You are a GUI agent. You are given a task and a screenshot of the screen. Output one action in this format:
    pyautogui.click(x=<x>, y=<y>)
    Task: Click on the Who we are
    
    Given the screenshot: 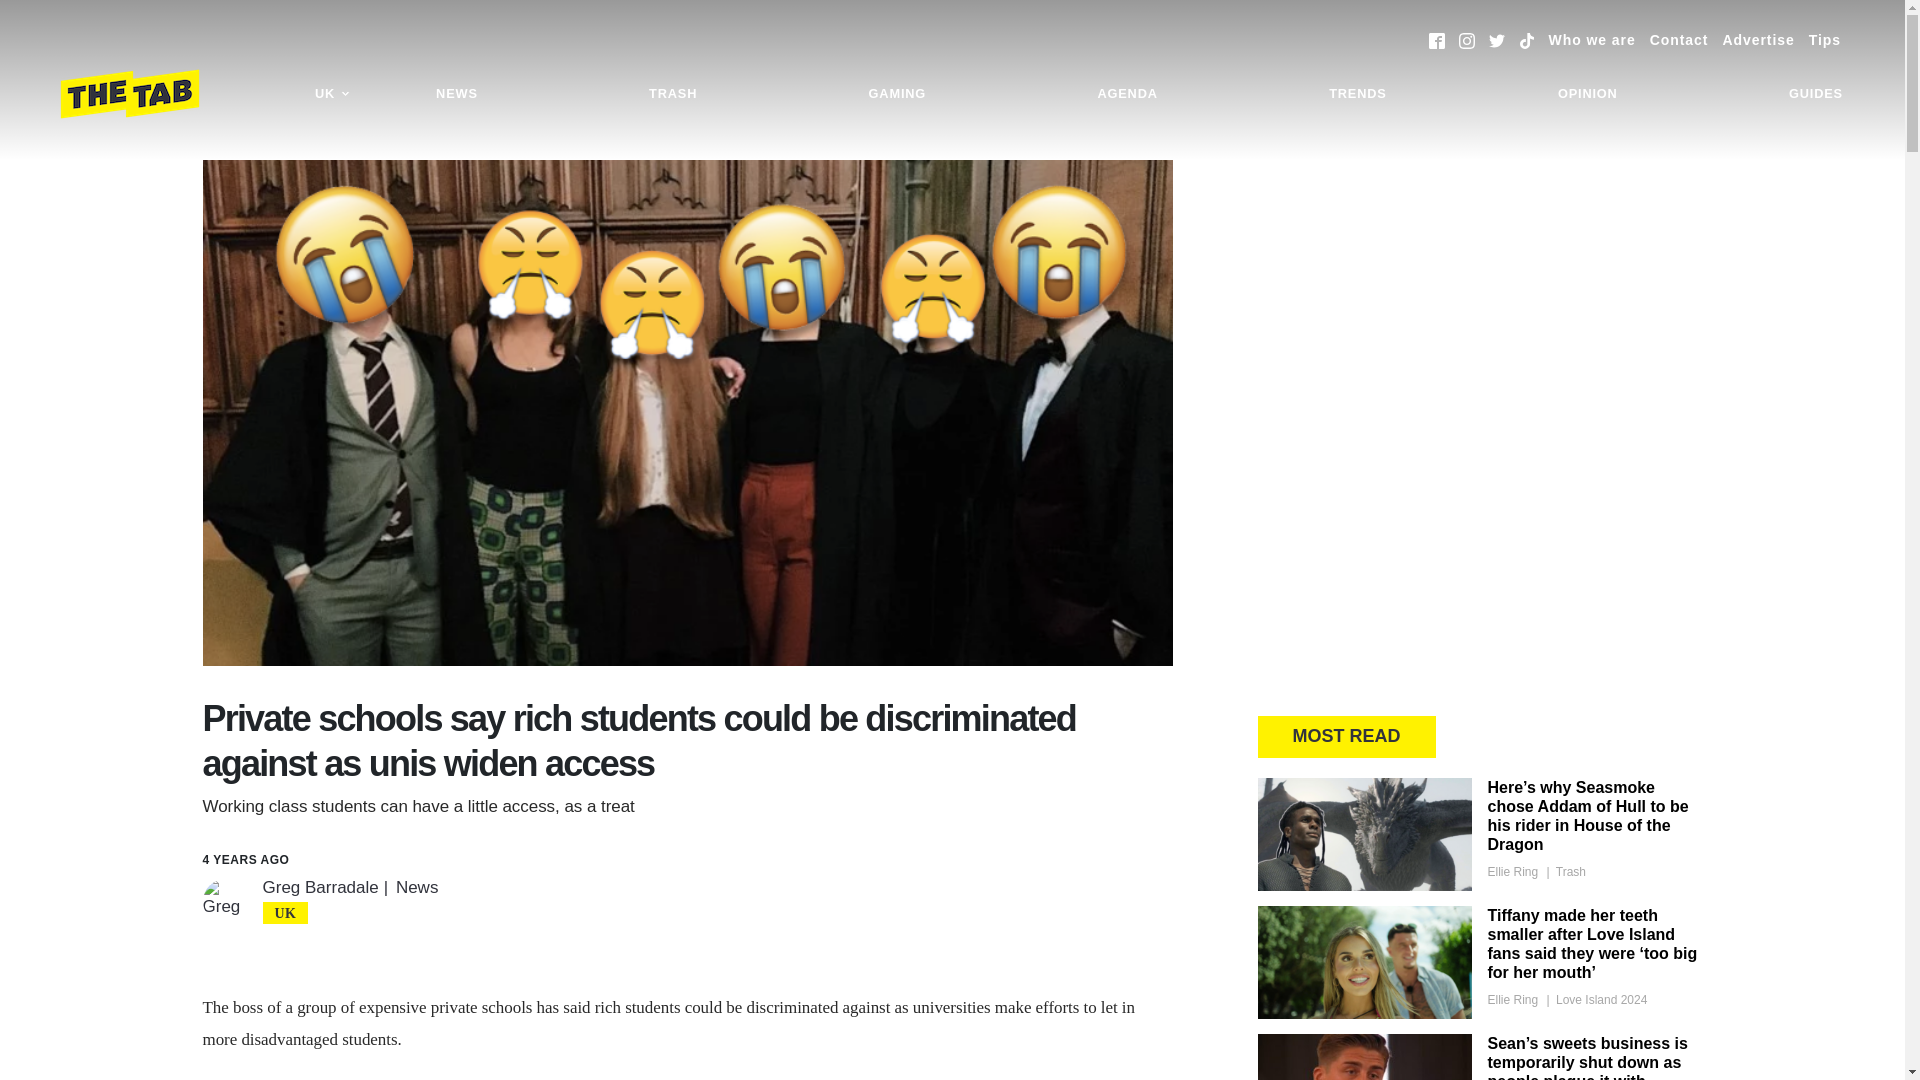 What is the action you would take?
    pyautogui.click(x=1592, y=40)
    